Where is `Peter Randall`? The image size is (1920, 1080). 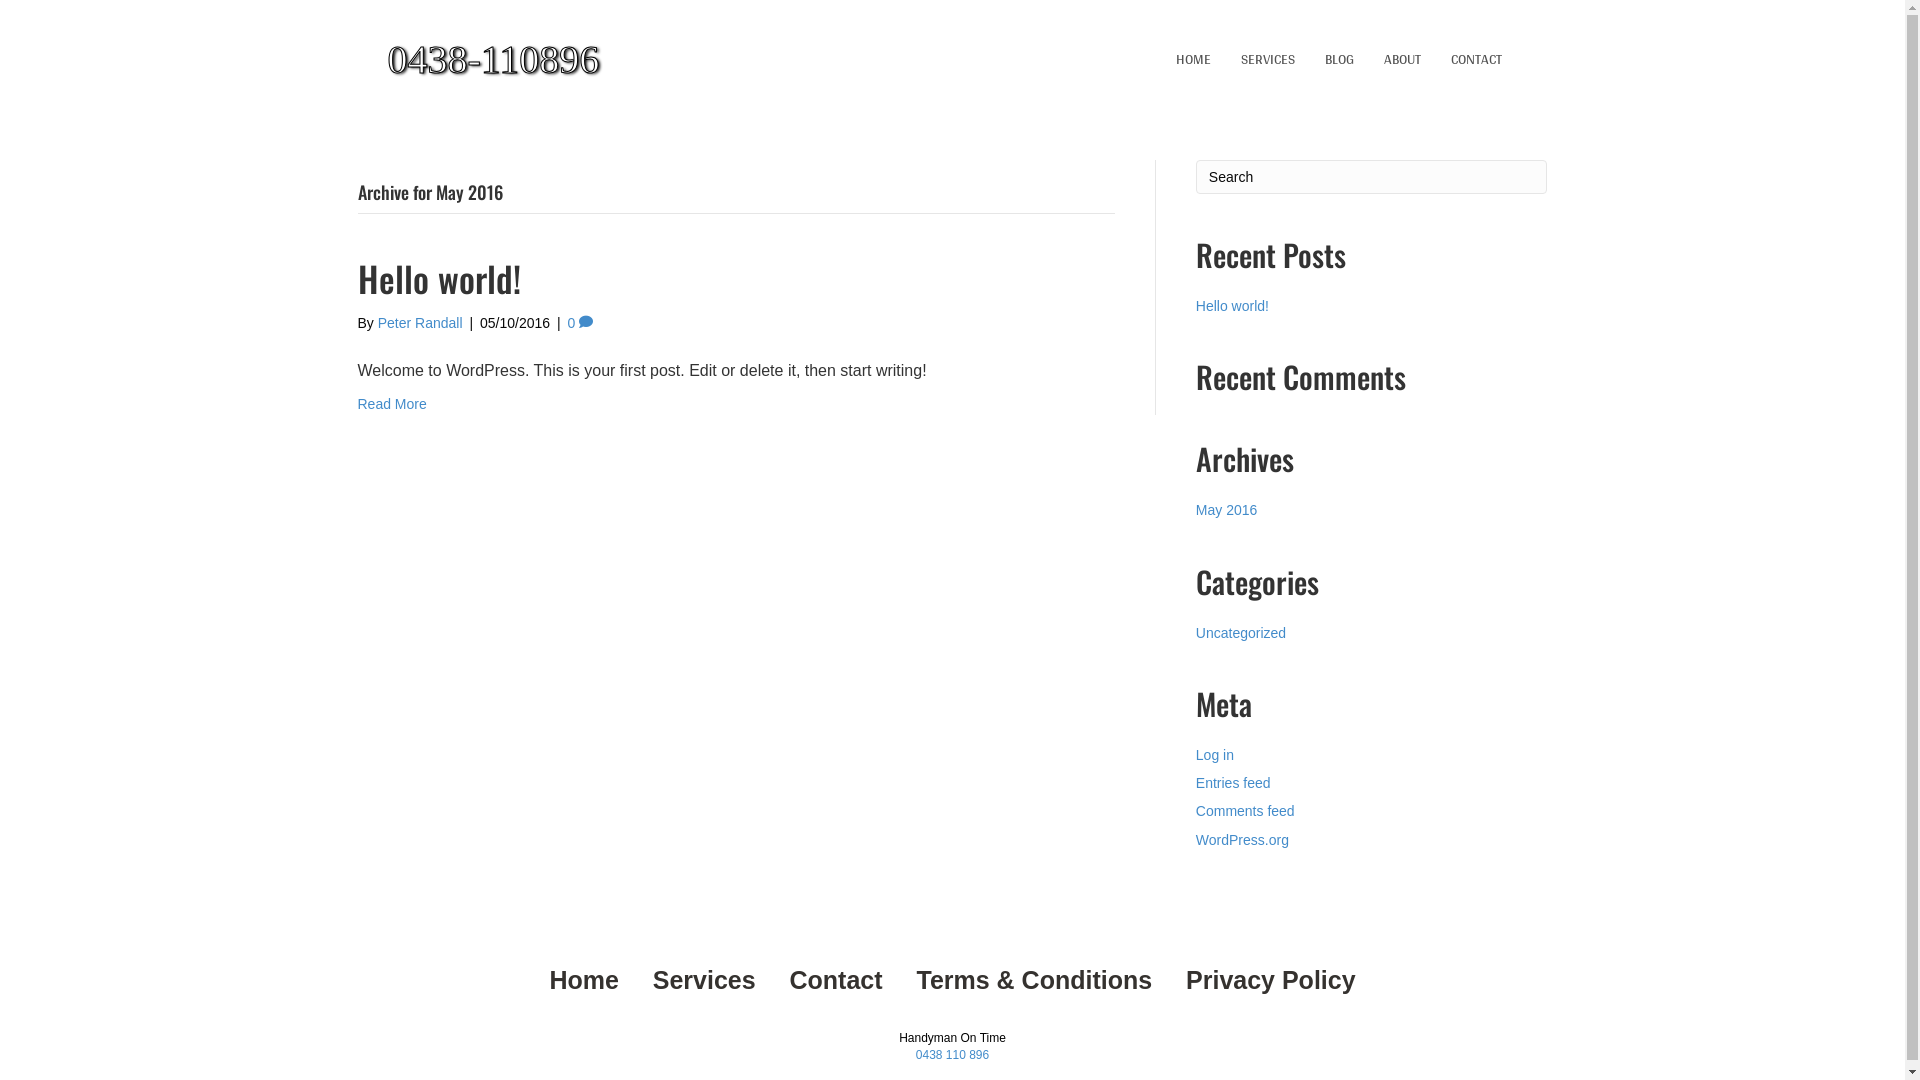
Peter Randall is located at coordinates (420, 323).